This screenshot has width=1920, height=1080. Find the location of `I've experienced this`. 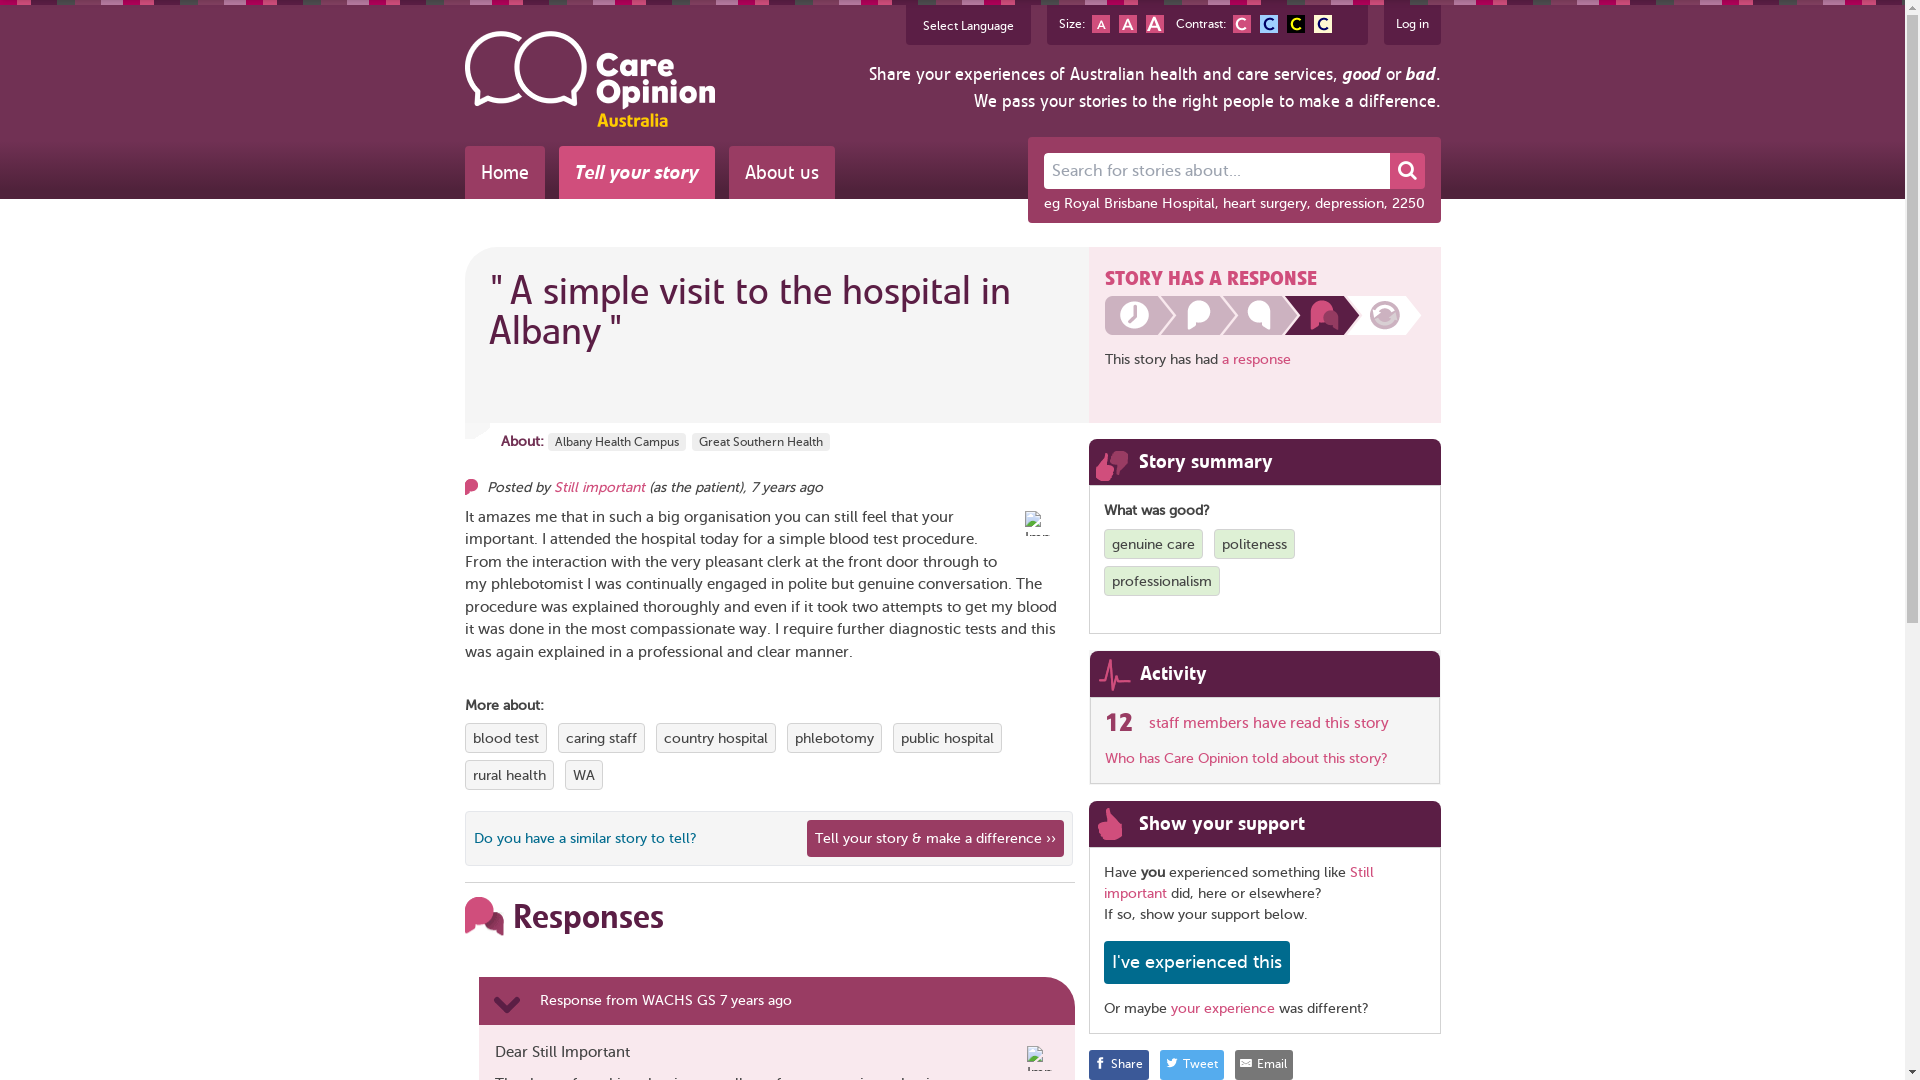

I've experienced this is located at coordinates (1197, 962).